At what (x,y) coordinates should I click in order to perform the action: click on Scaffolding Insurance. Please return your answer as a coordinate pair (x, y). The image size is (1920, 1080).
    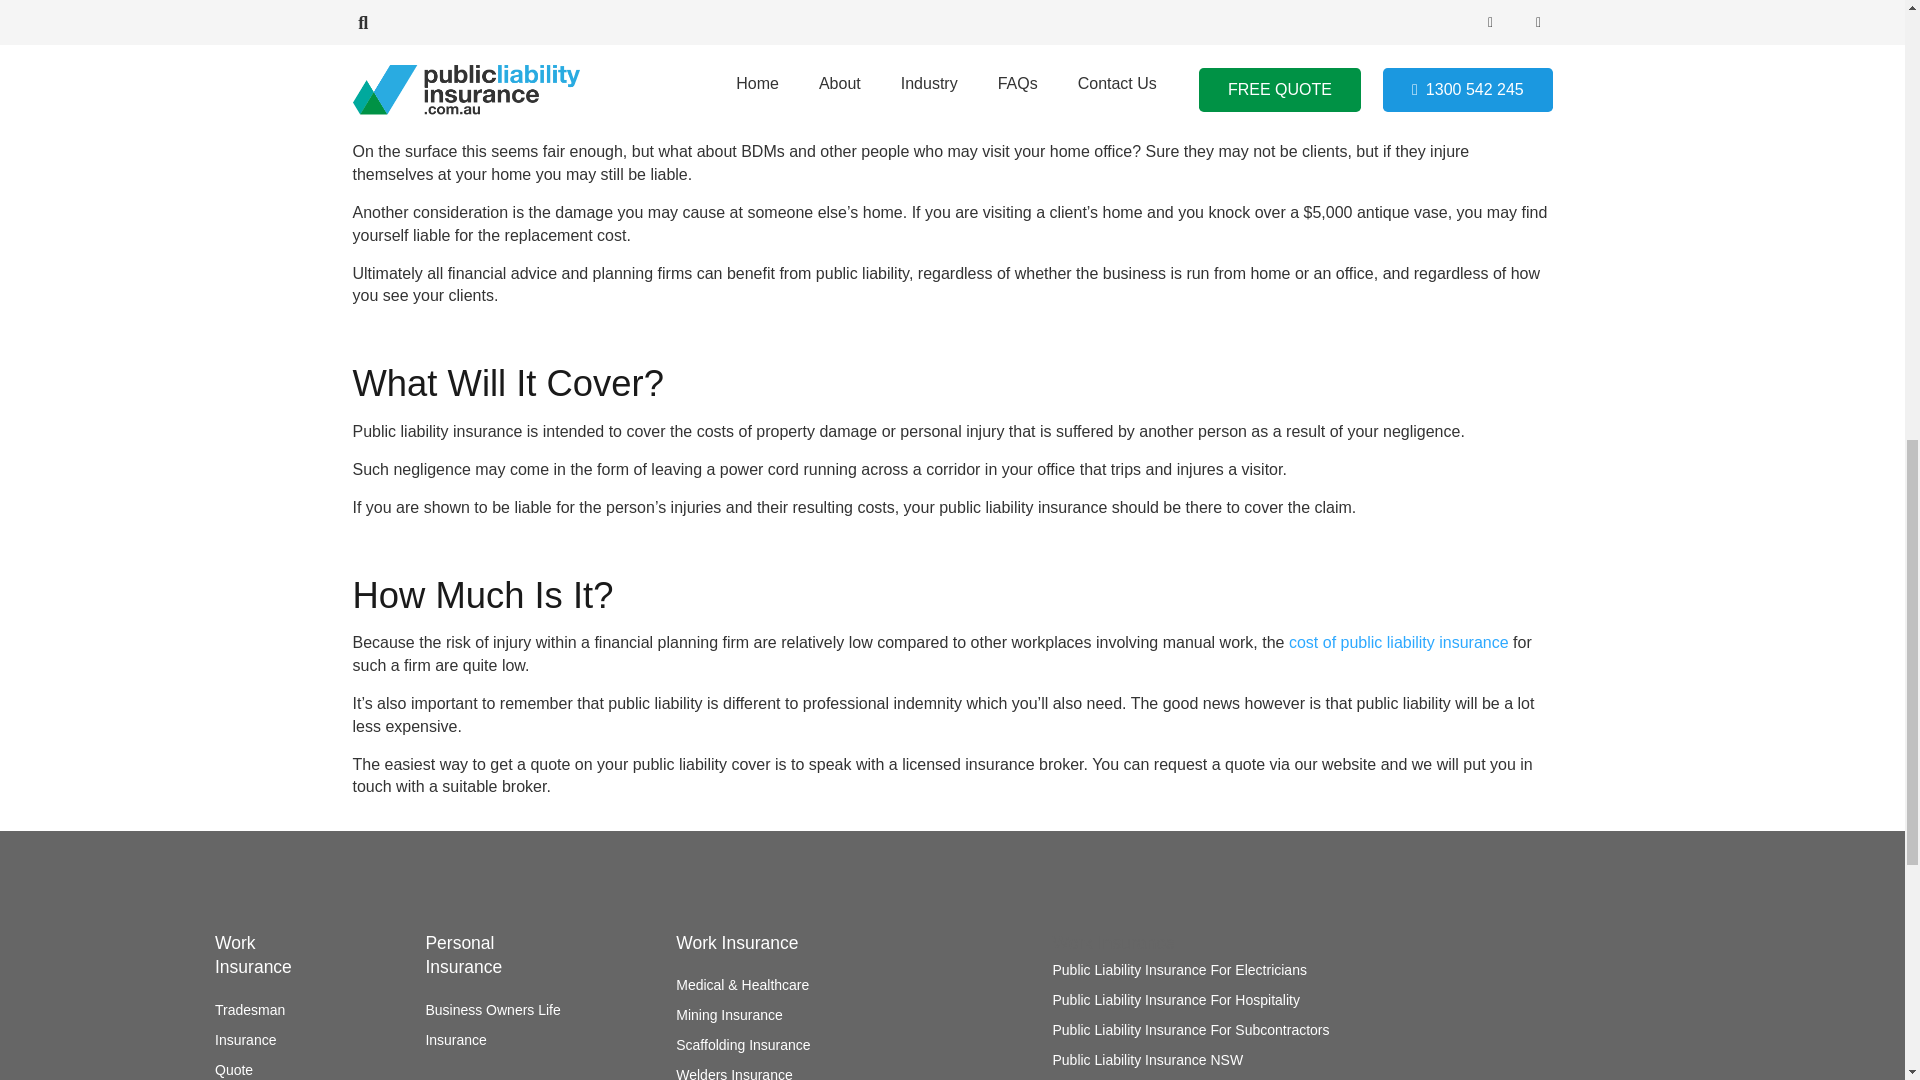
    Looking at the image, I should click on (742, 1044).